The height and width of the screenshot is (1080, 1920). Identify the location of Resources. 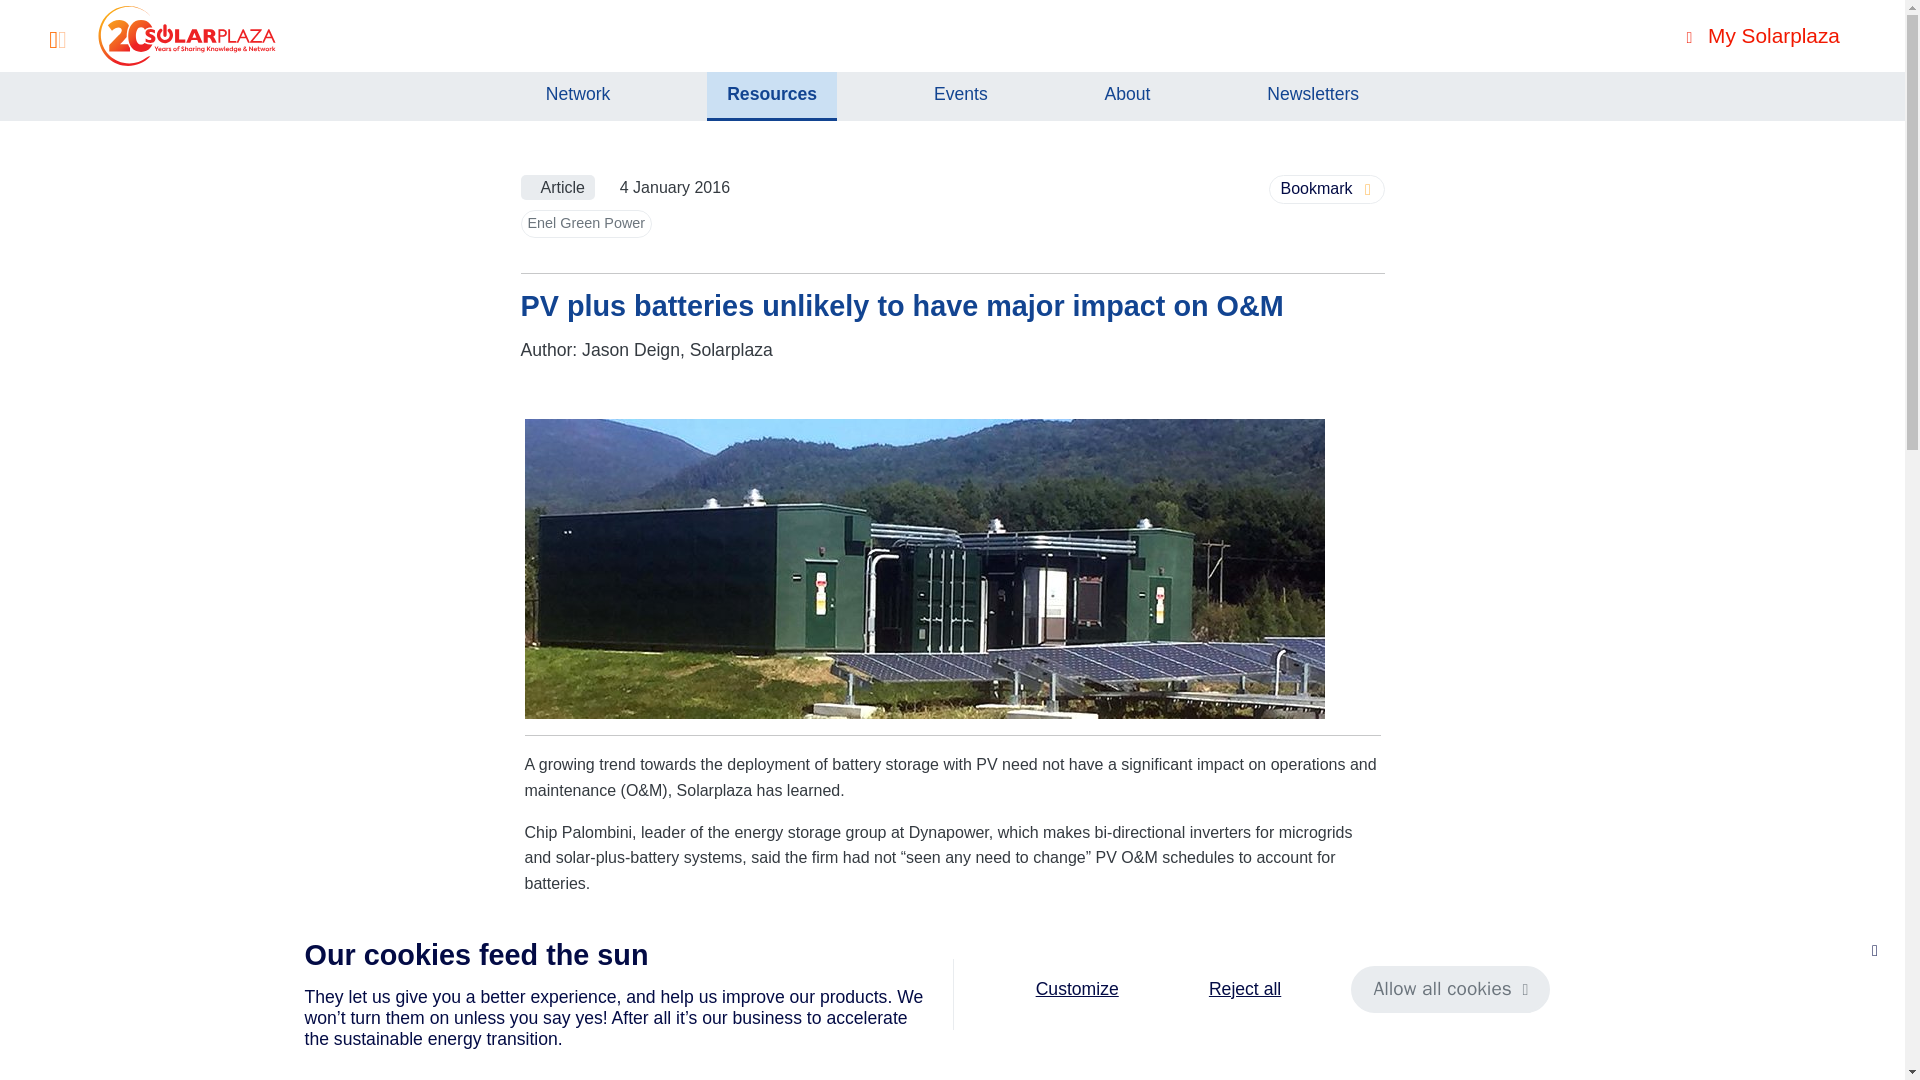
(772, 96).